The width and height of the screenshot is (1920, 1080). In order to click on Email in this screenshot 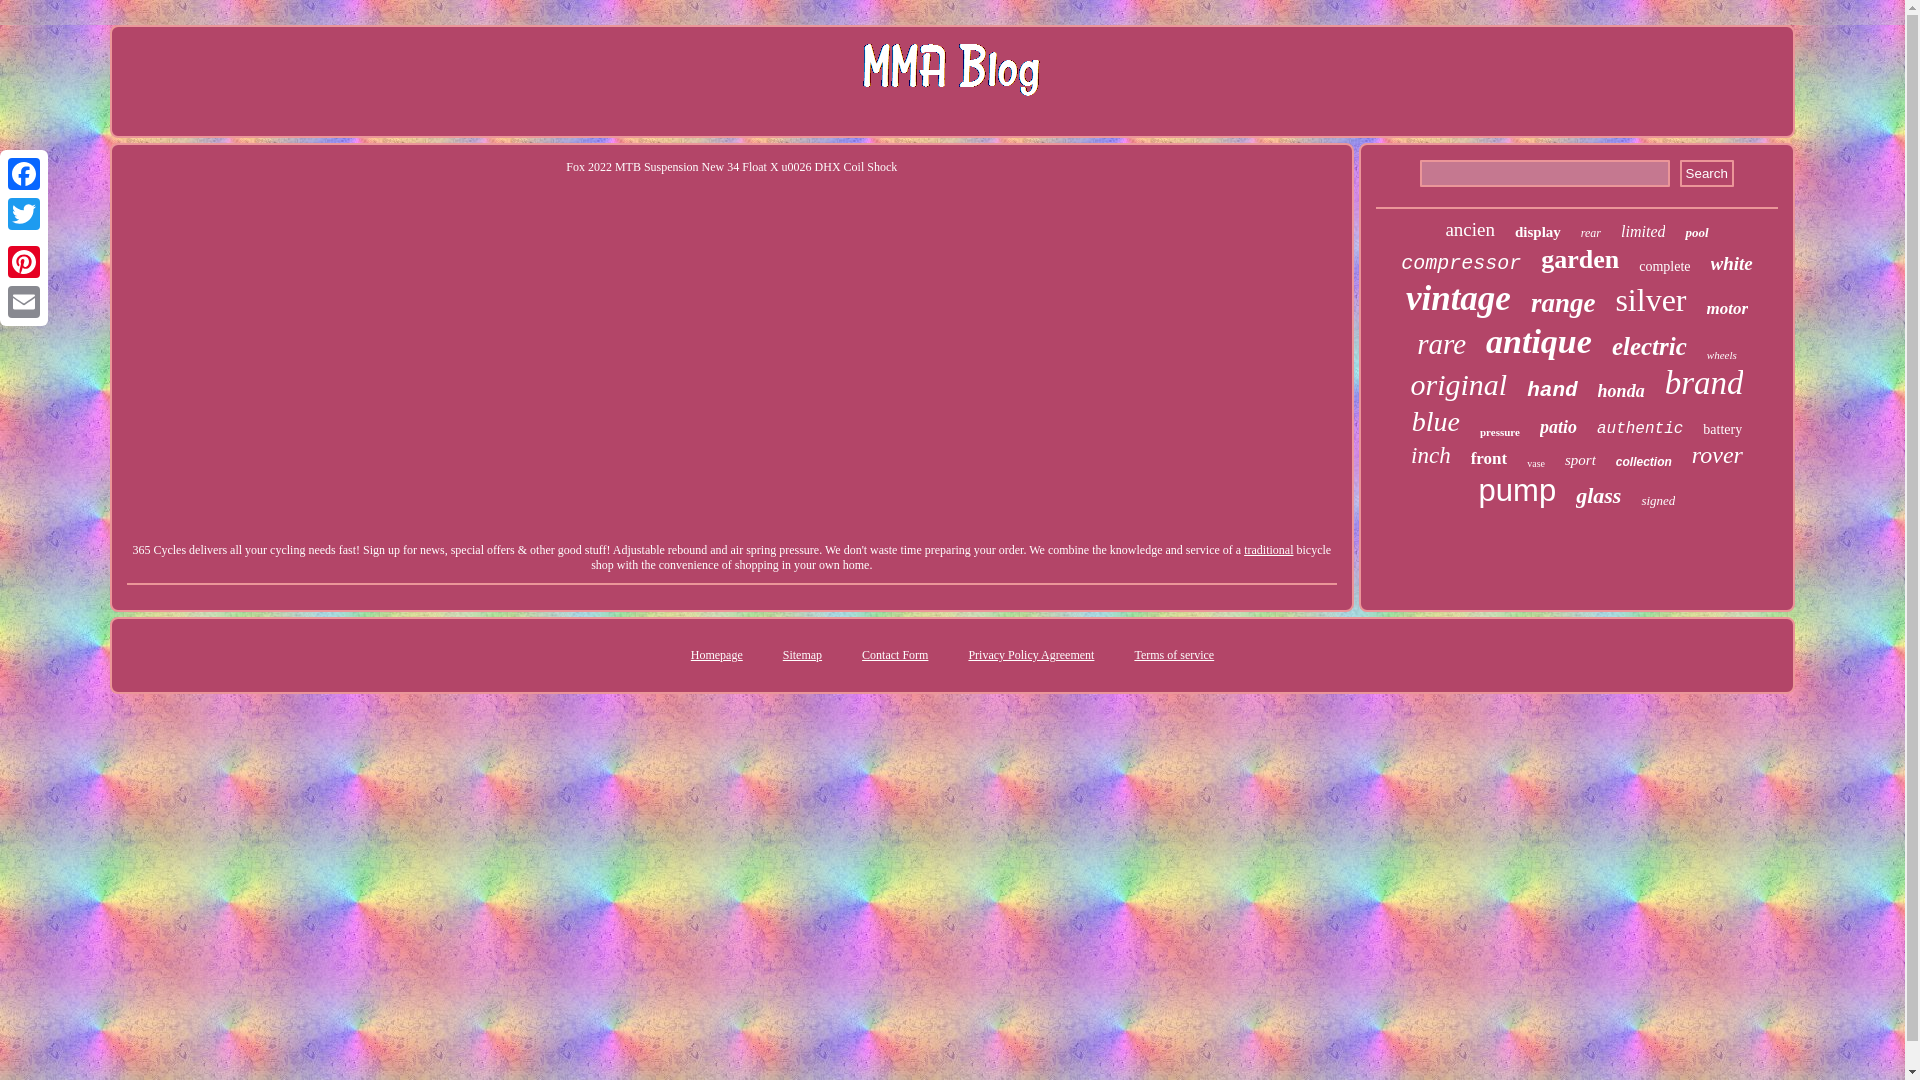, I will do `click(24, 301)`.